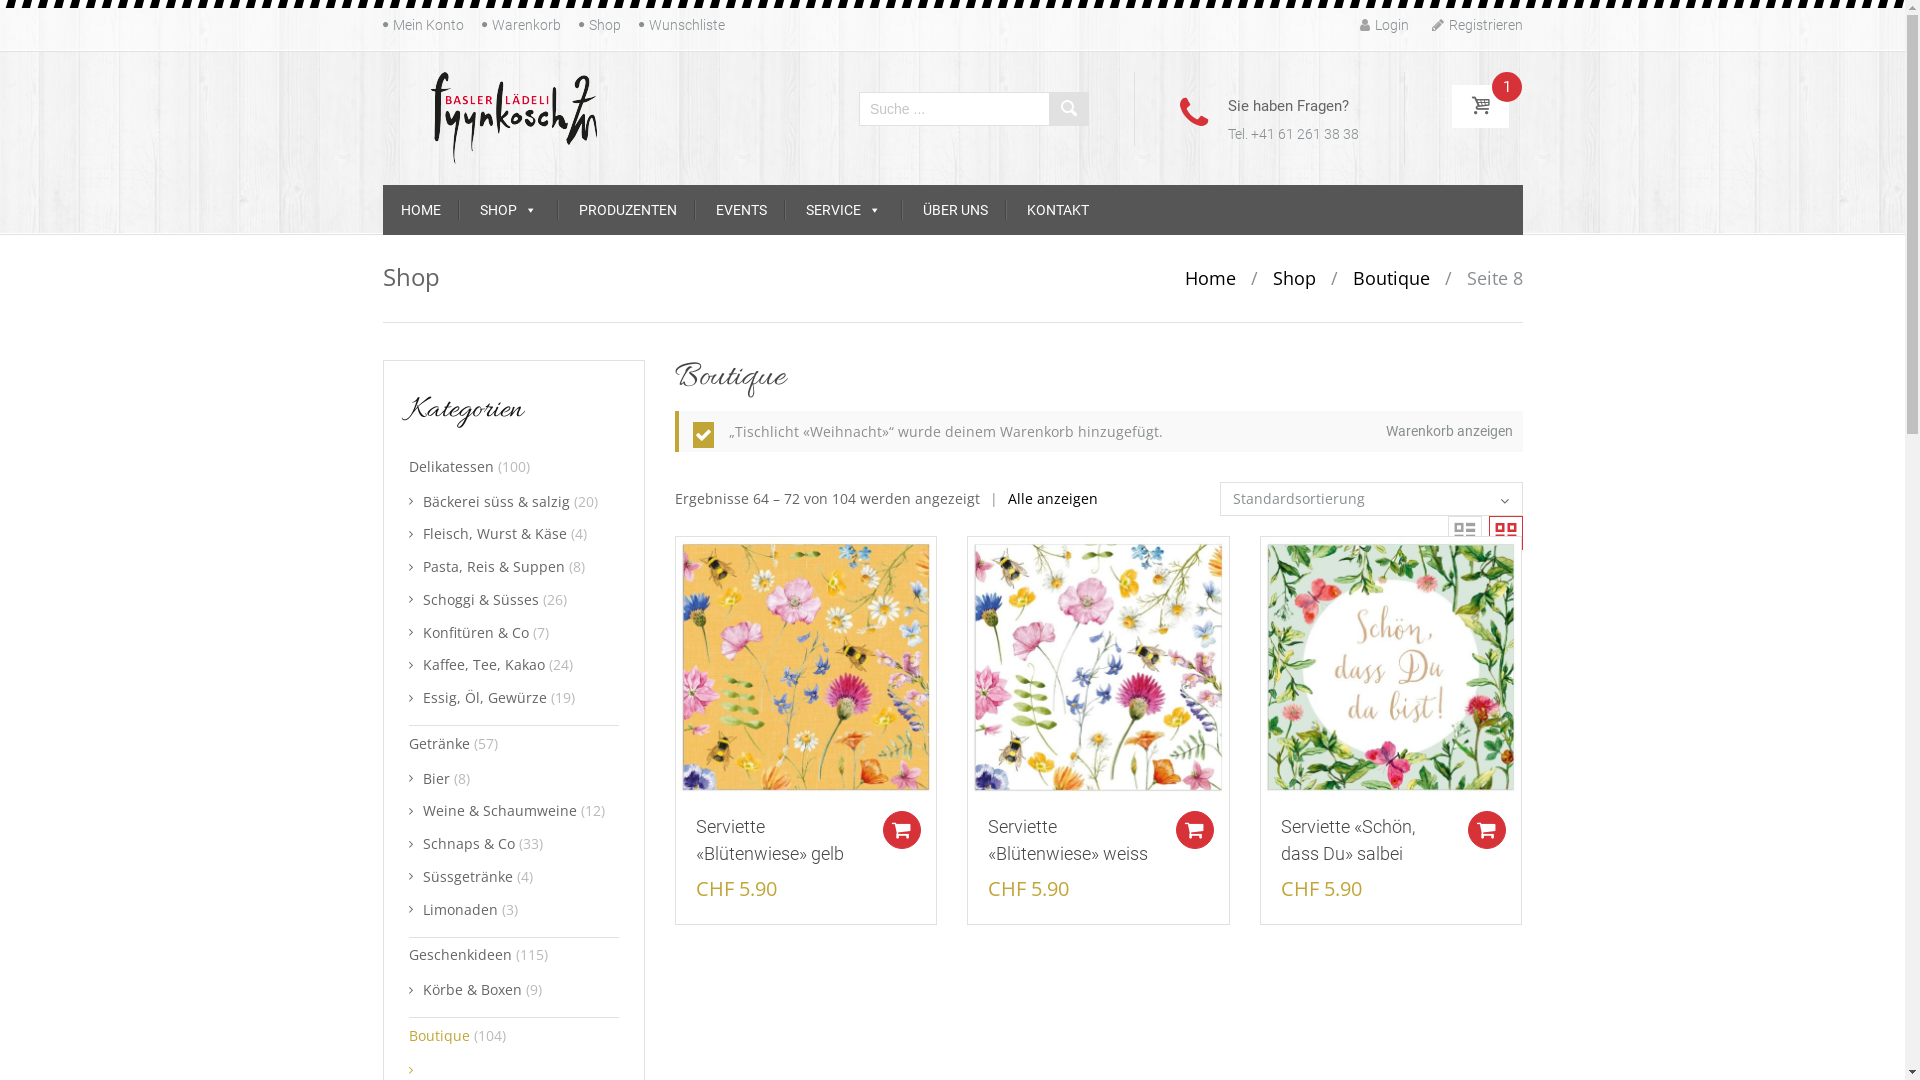 The width and height of the screenshot is (1920, 1080). What do you see at coordinates (604, 25) in the screenshot?
I see `Shop` at bounding box center [604, 25].